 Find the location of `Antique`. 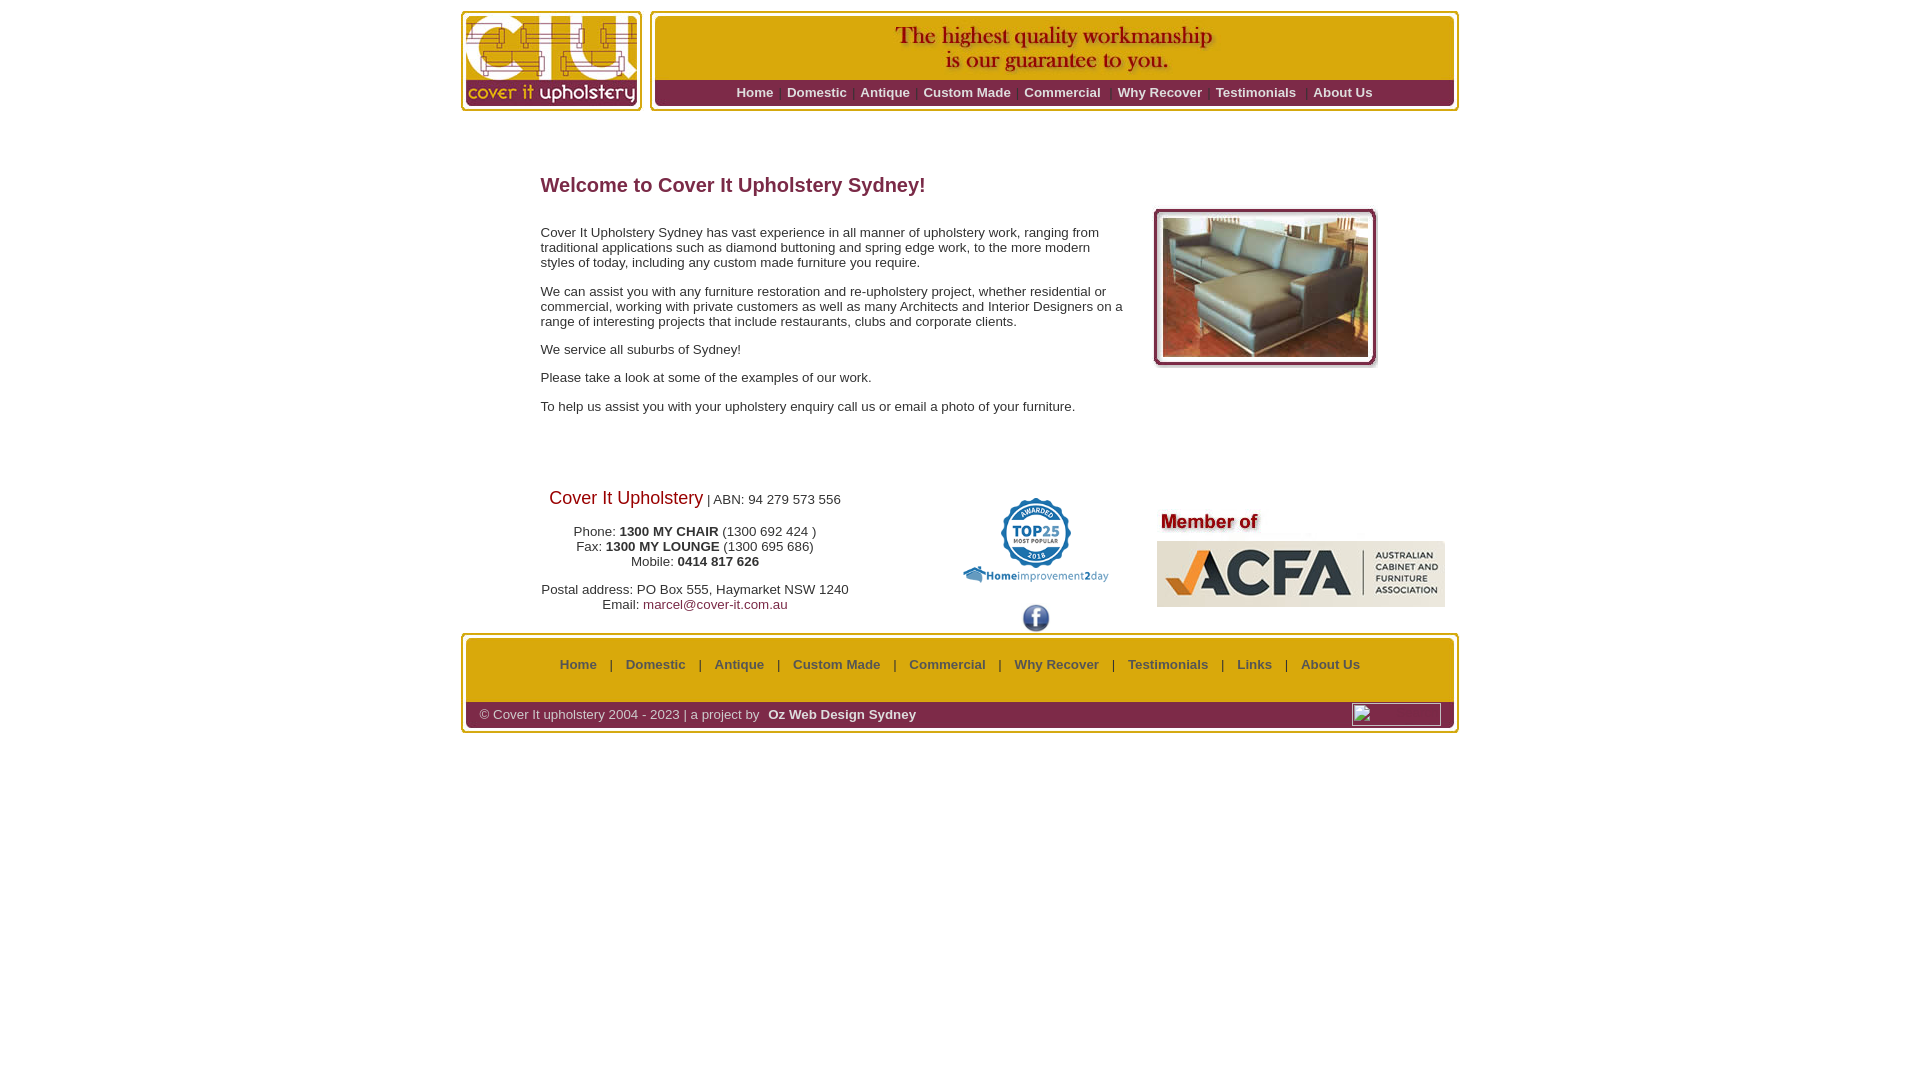

Antique is located at coordinates (885, 92).